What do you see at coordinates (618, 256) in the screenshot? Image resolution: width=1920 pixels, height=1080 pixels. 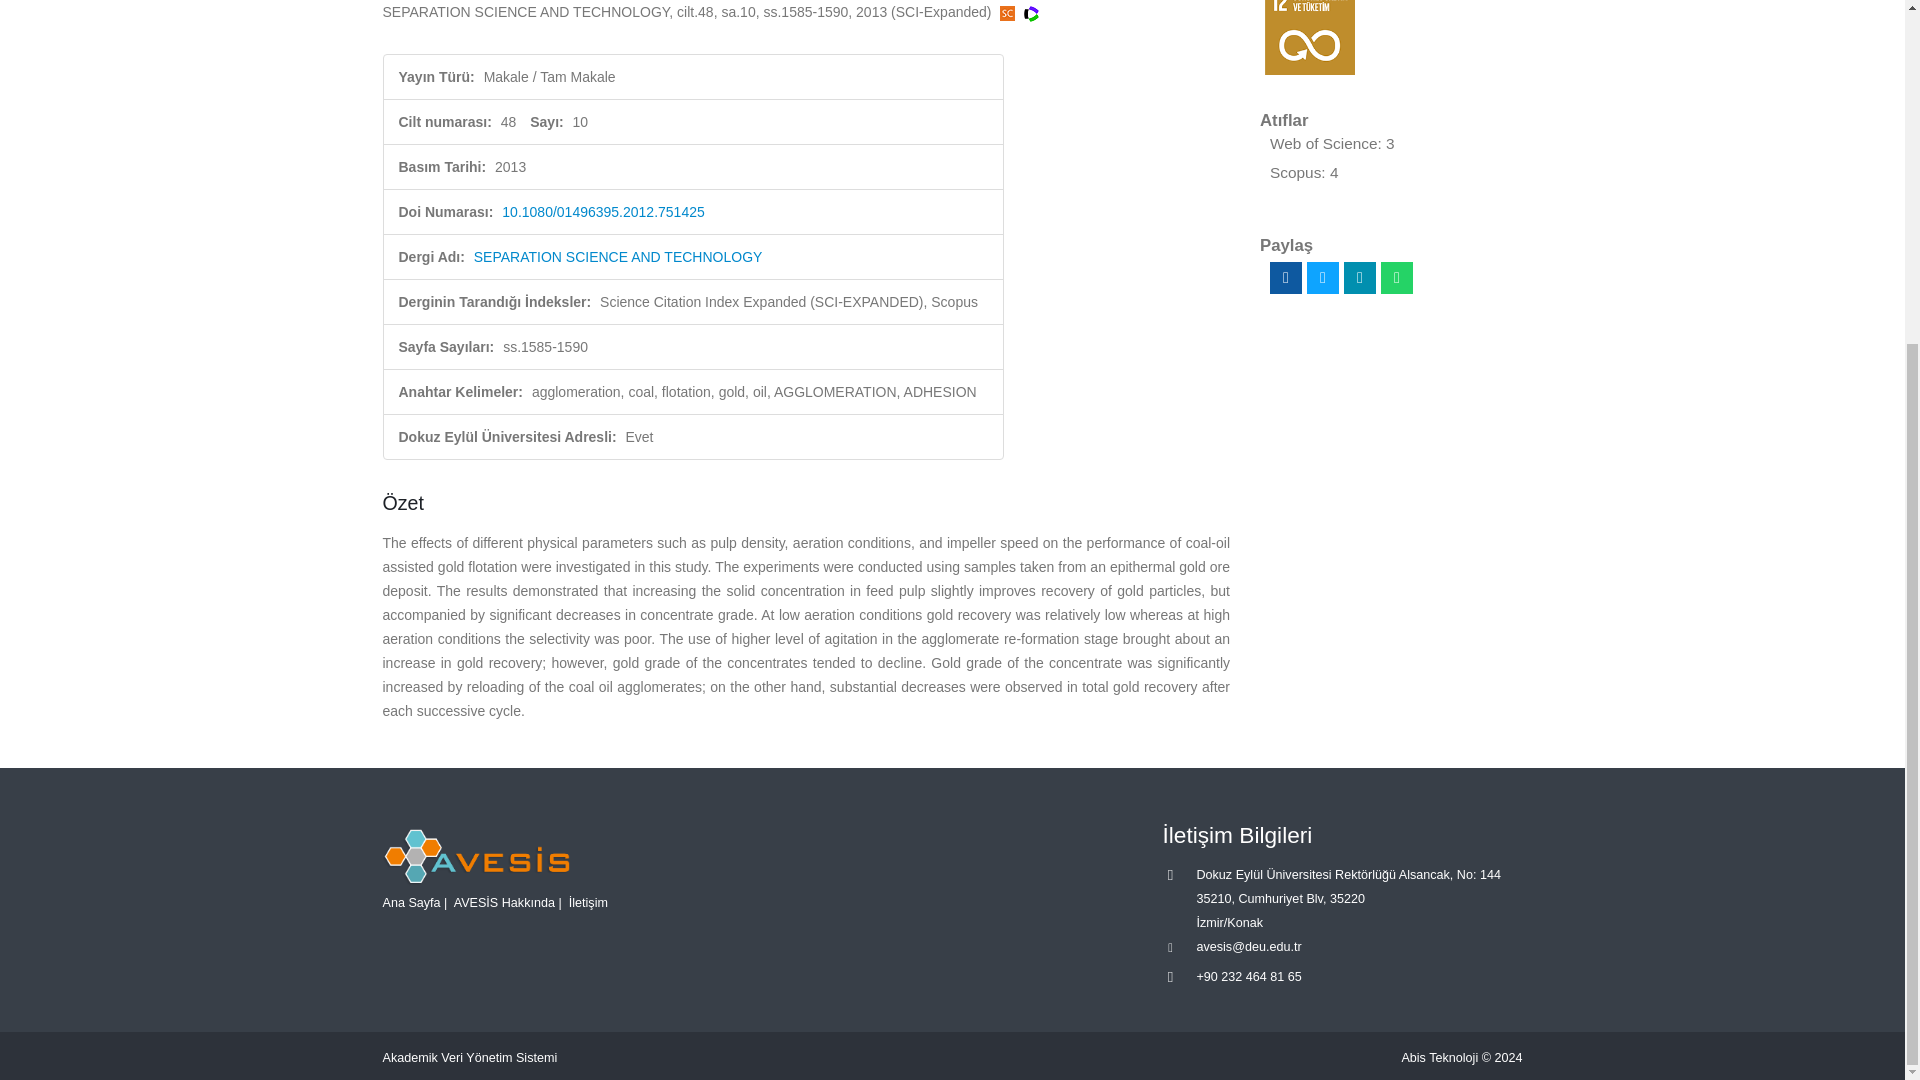 I see `SEPARATION SCIENCE AND TECHNOLOGY` at bounding box center [618, 256].